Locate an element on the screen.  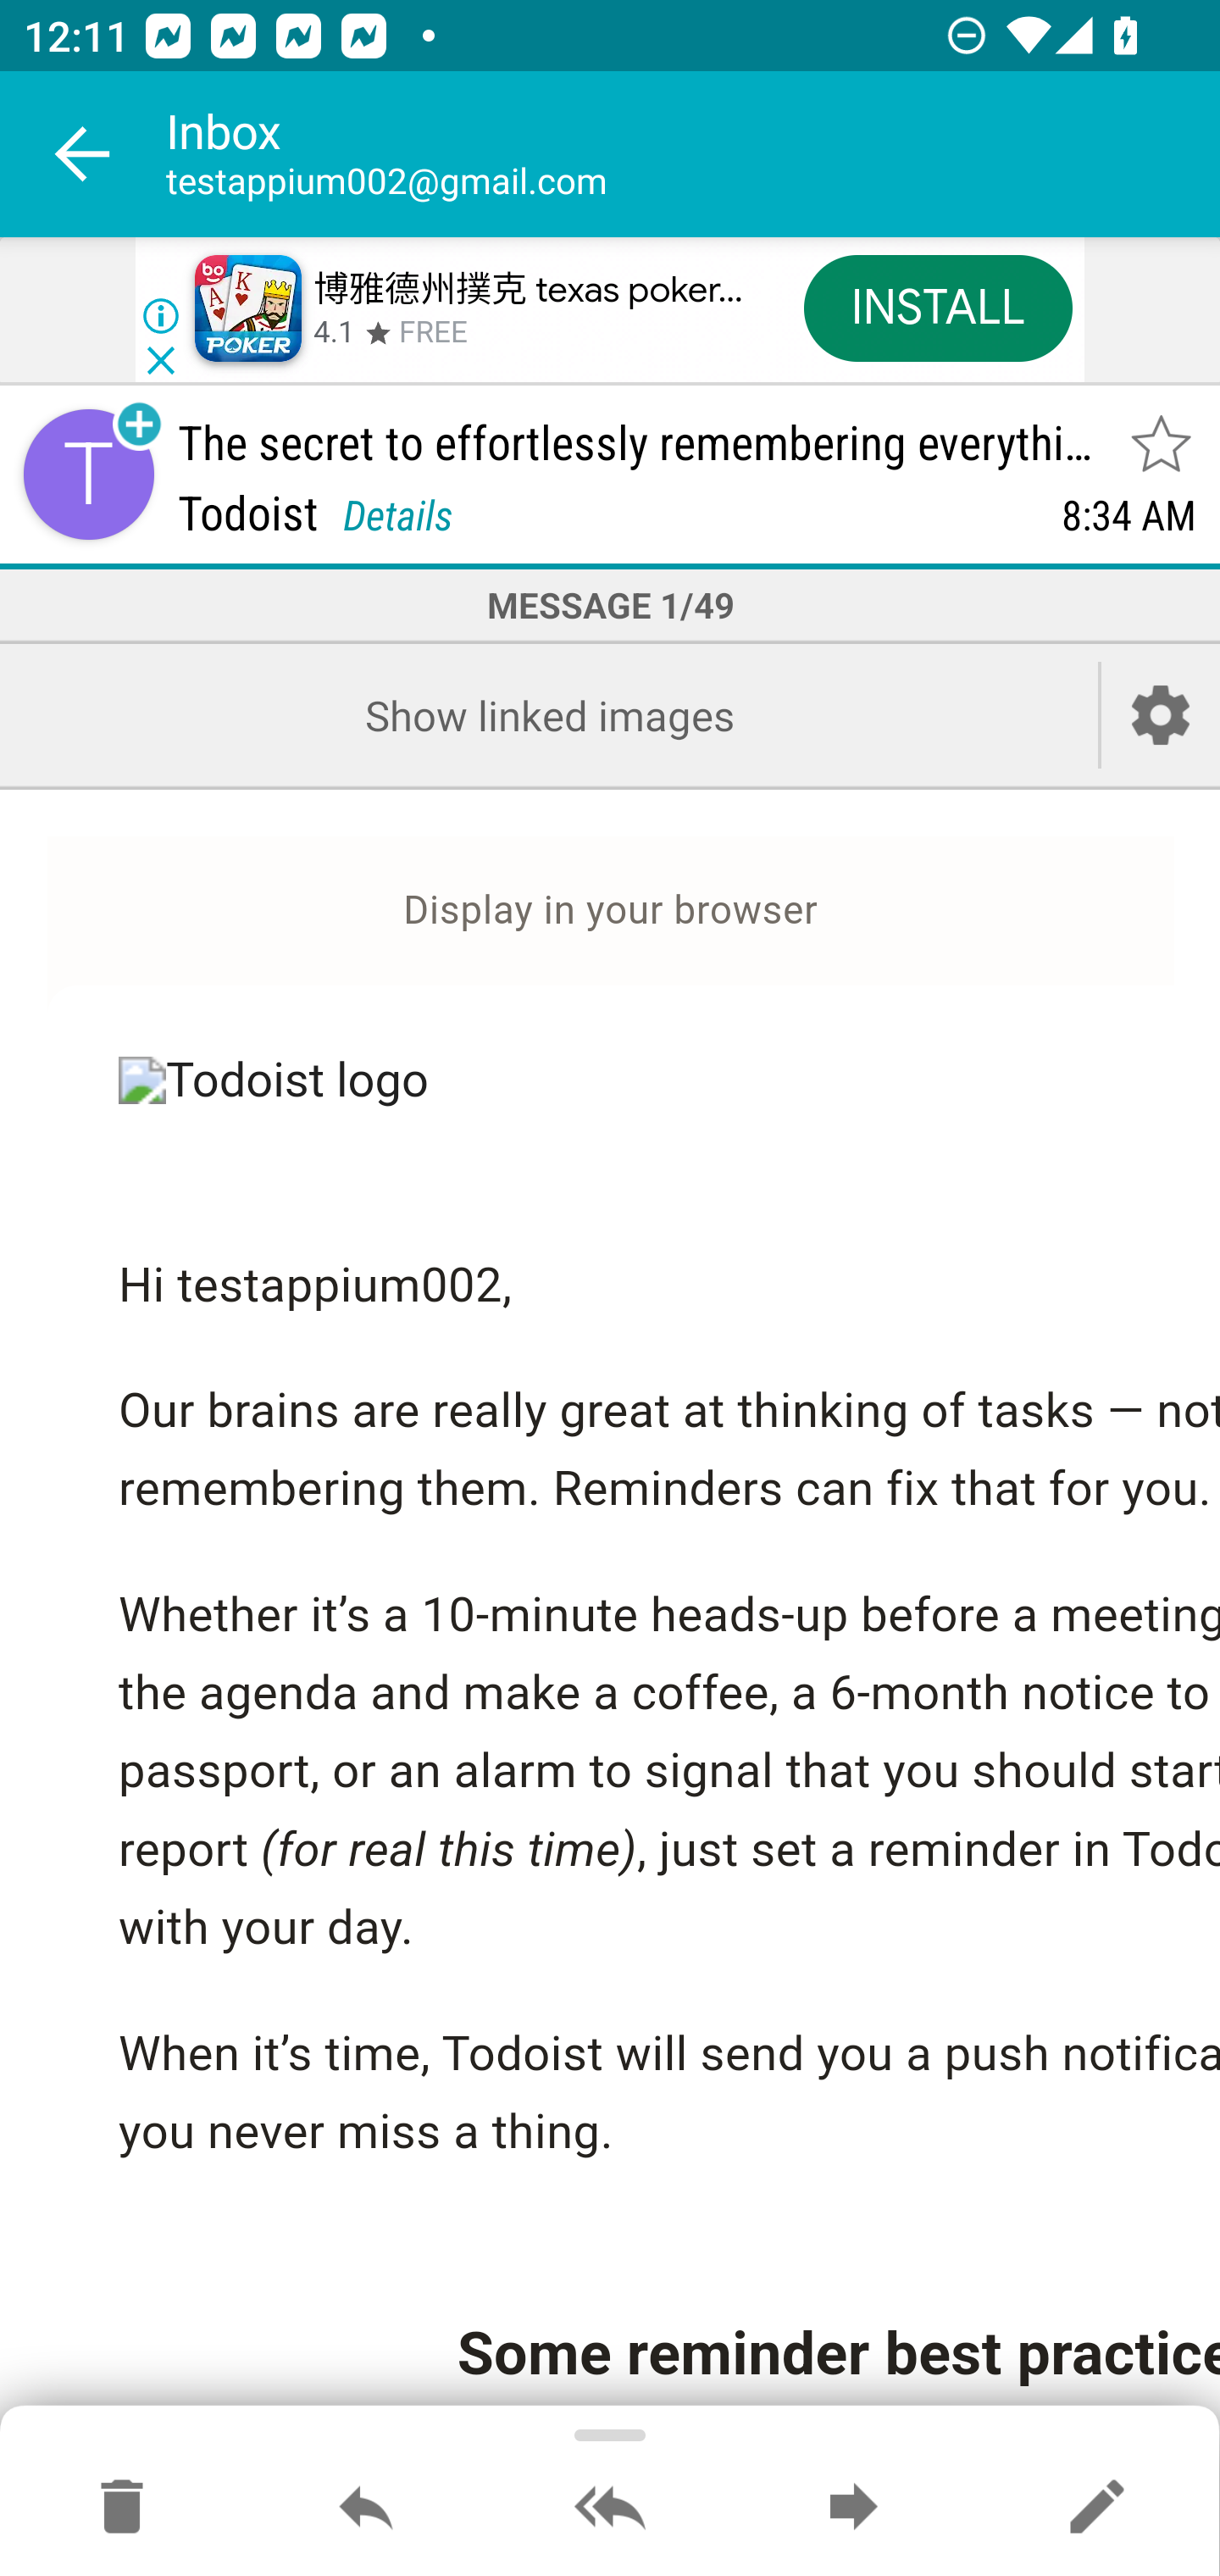
Sender contact button is located at coordinates (88, 475).